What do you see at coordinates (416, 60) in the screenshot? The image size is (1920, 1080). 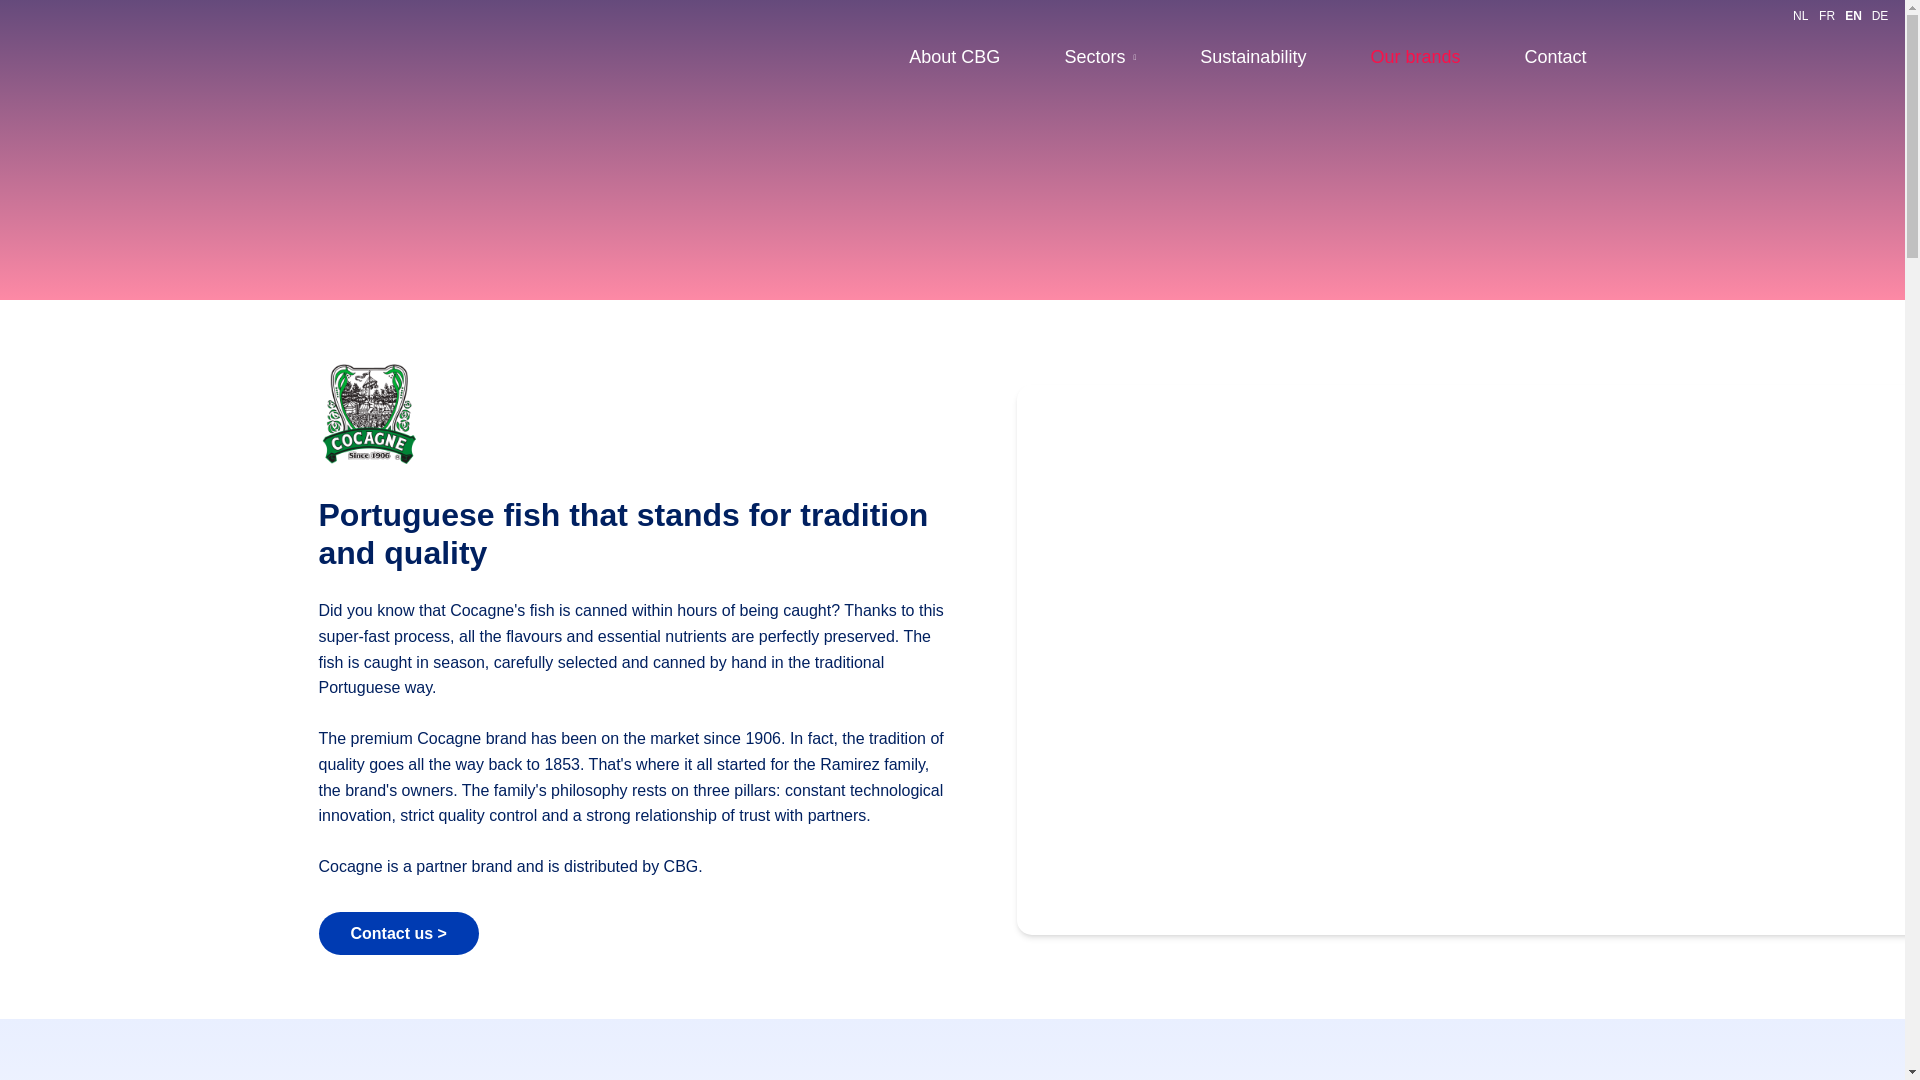 I see `Charlier-Brabo Group` at bounding box center [416, 60].